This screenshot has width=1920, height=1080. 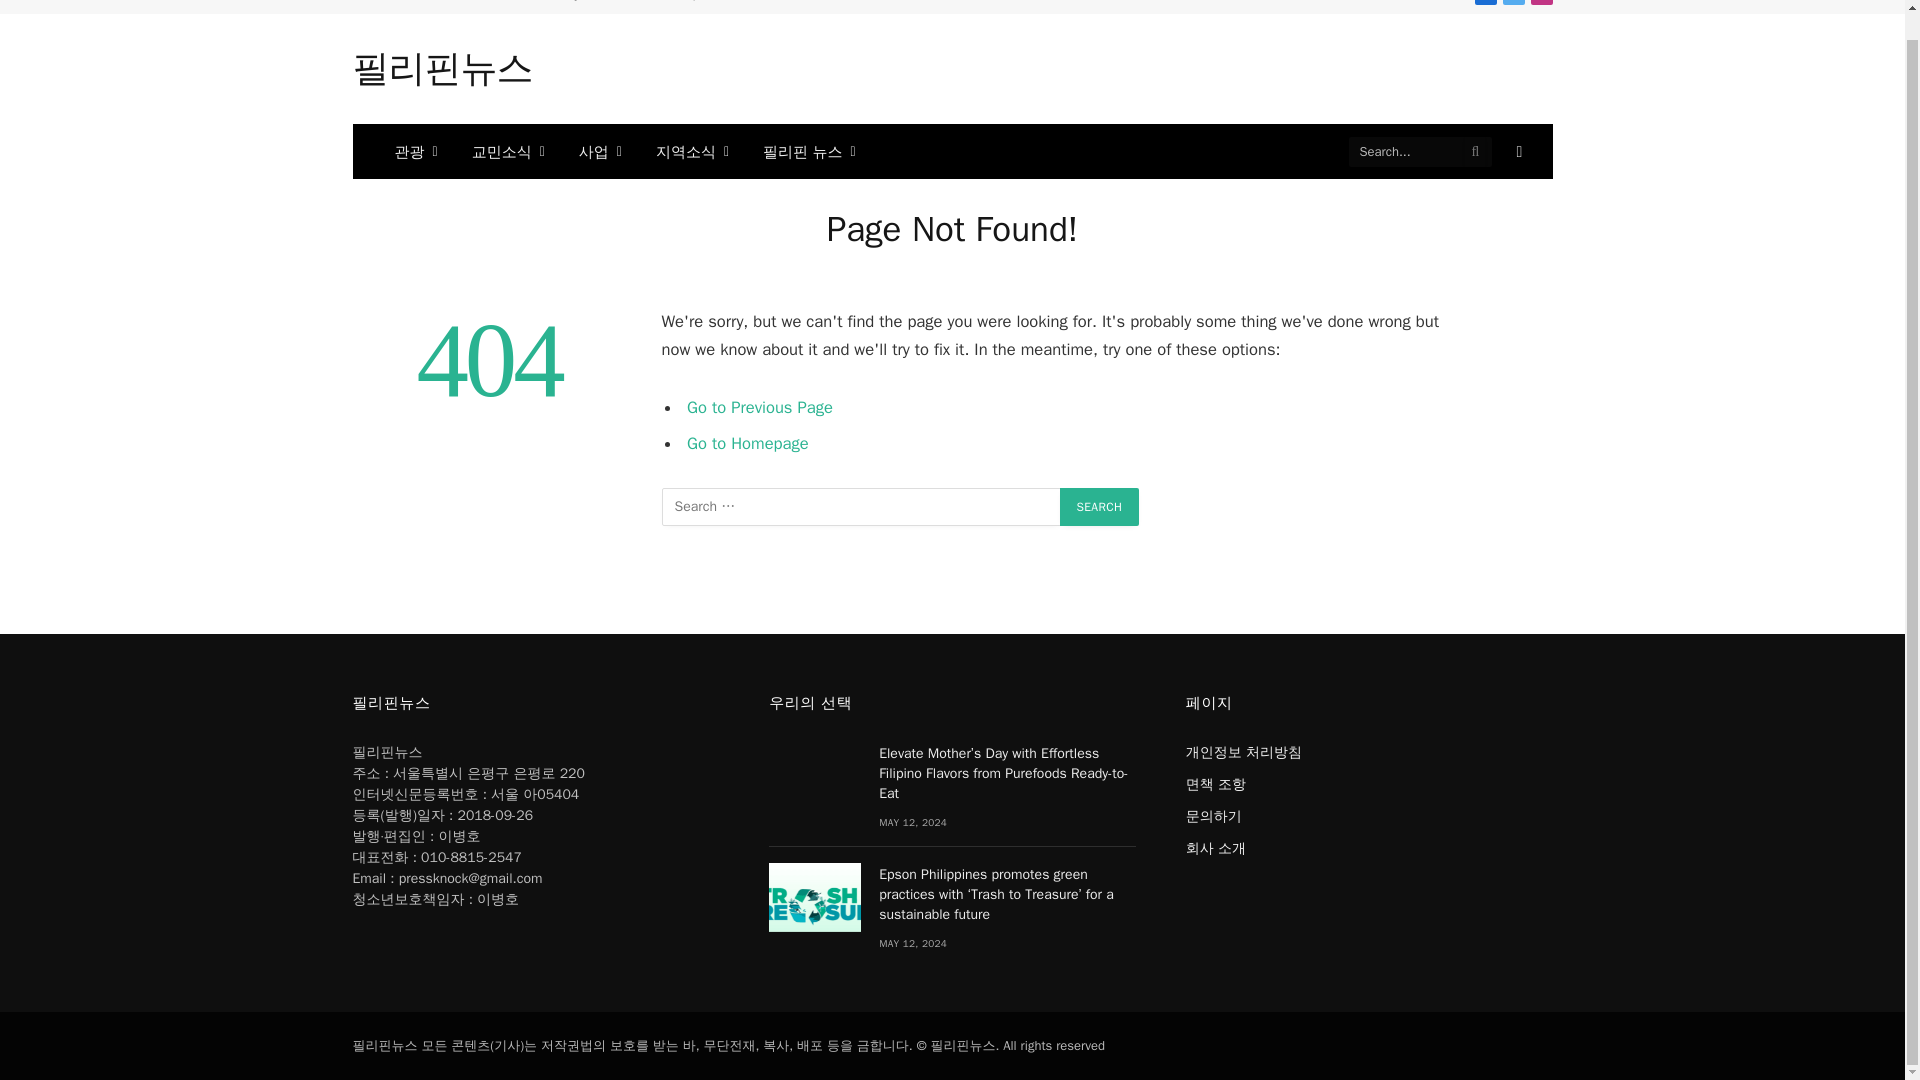 What do you see at coordinates (1540, 2) in the screenshot?
I see `Instagram` at bounding box center [1540, 2].